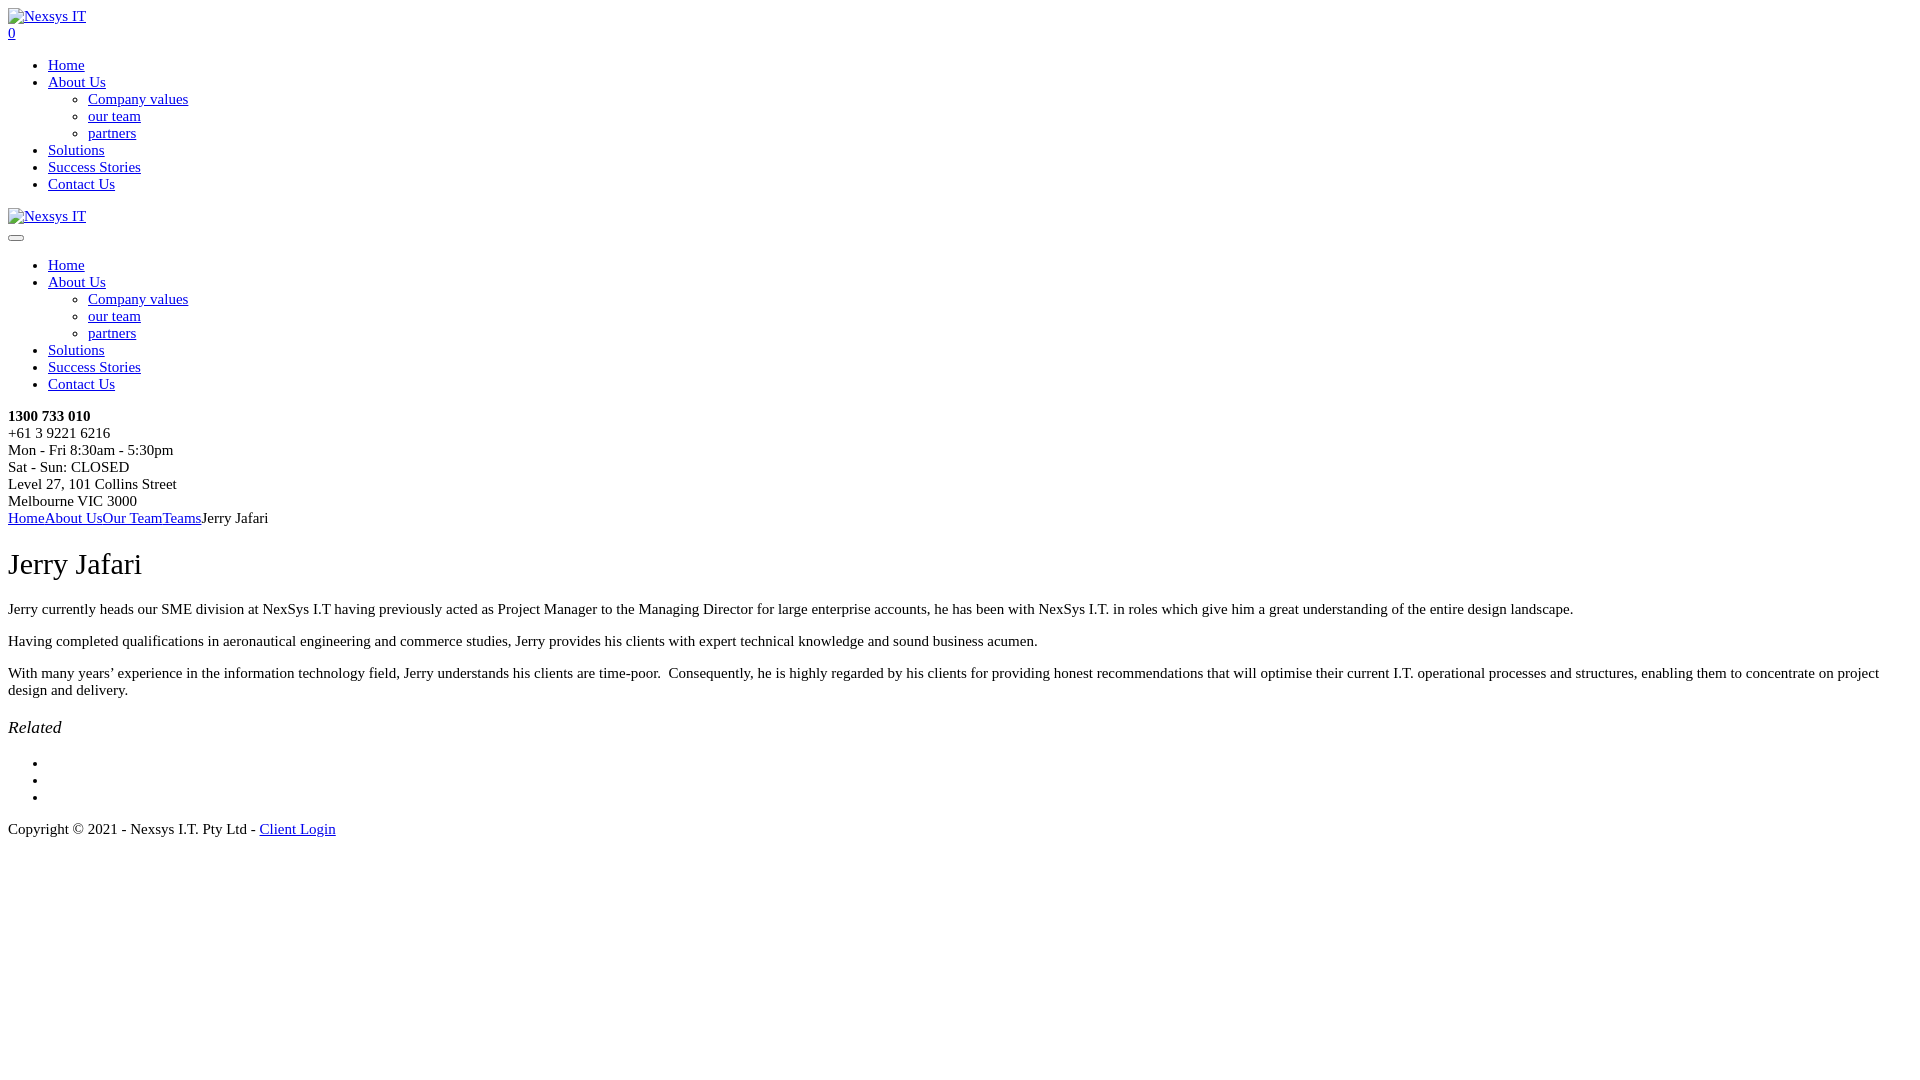  I want to click on About Us, so click(74, 518).